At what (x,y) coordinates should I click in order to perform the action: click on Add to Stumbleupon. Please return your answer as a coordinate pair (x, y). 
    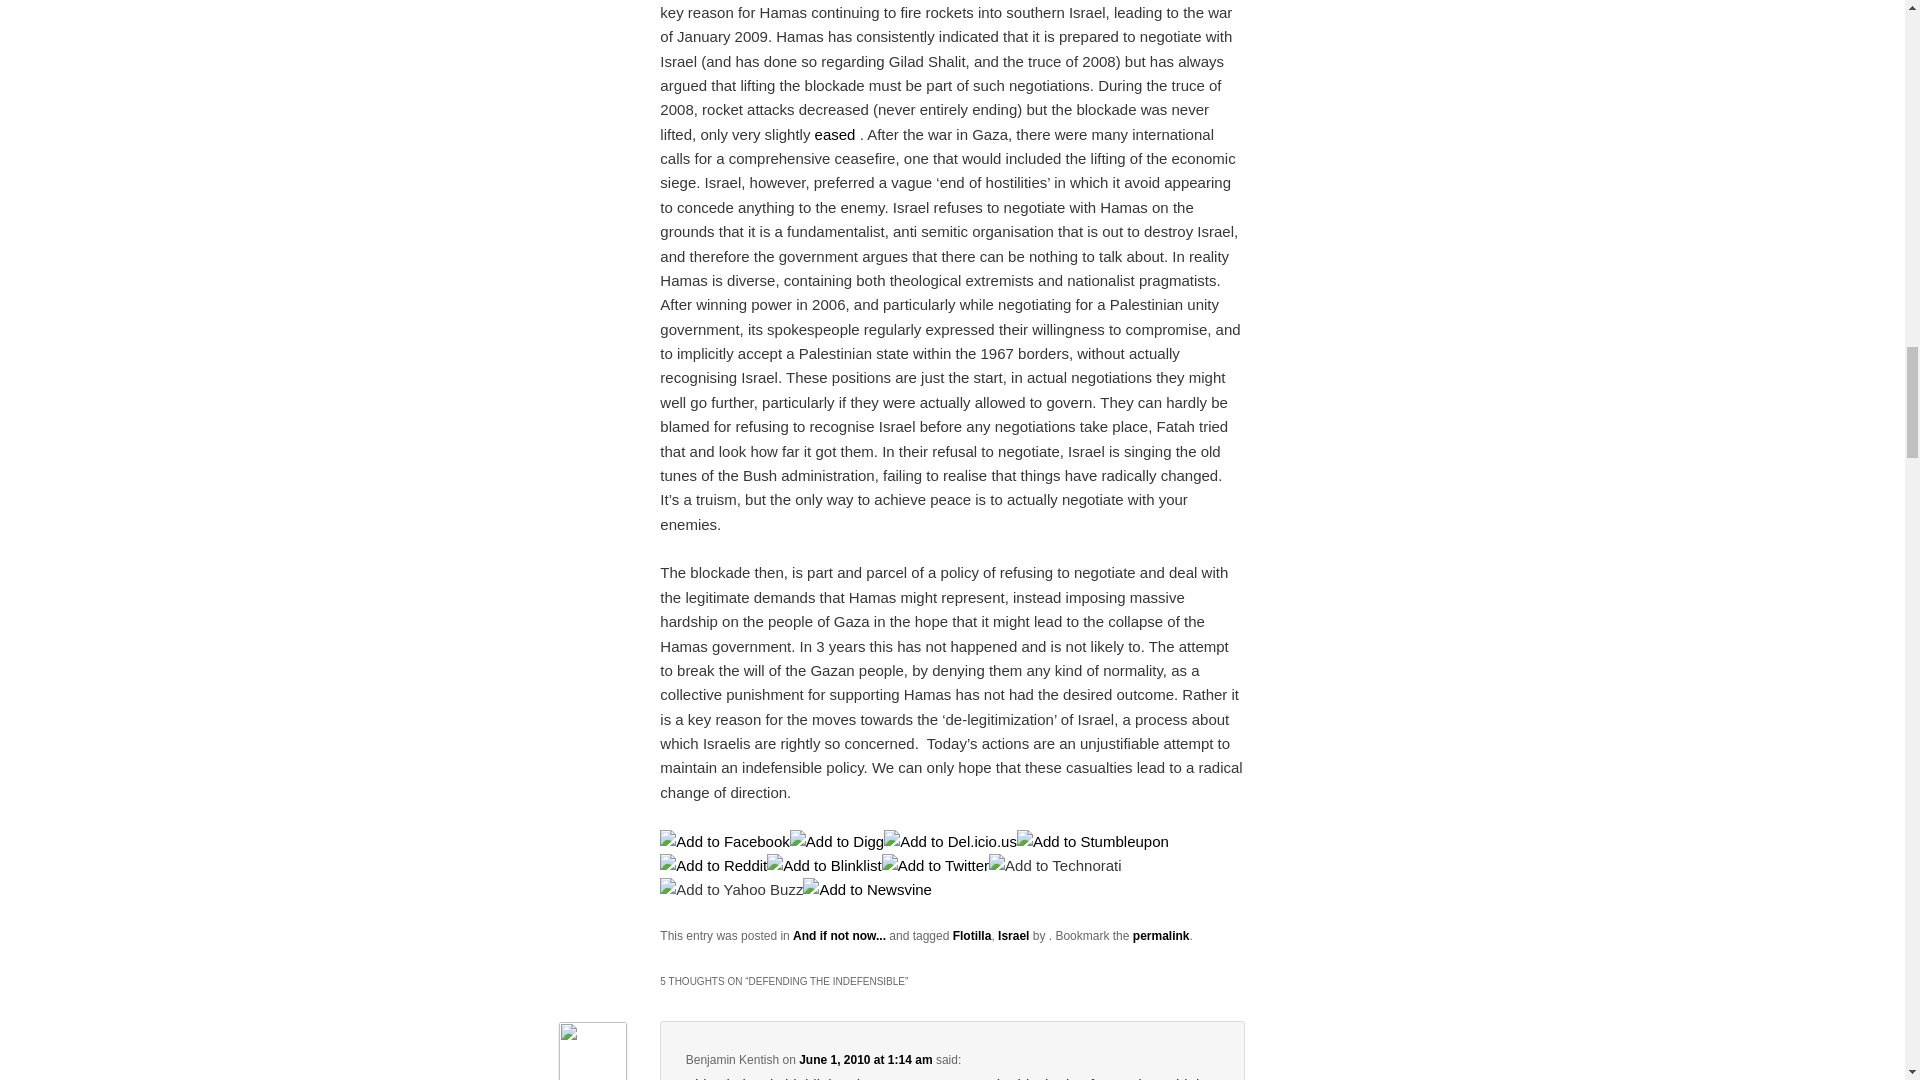
    Looking at the image, I should click on (1093, 840).